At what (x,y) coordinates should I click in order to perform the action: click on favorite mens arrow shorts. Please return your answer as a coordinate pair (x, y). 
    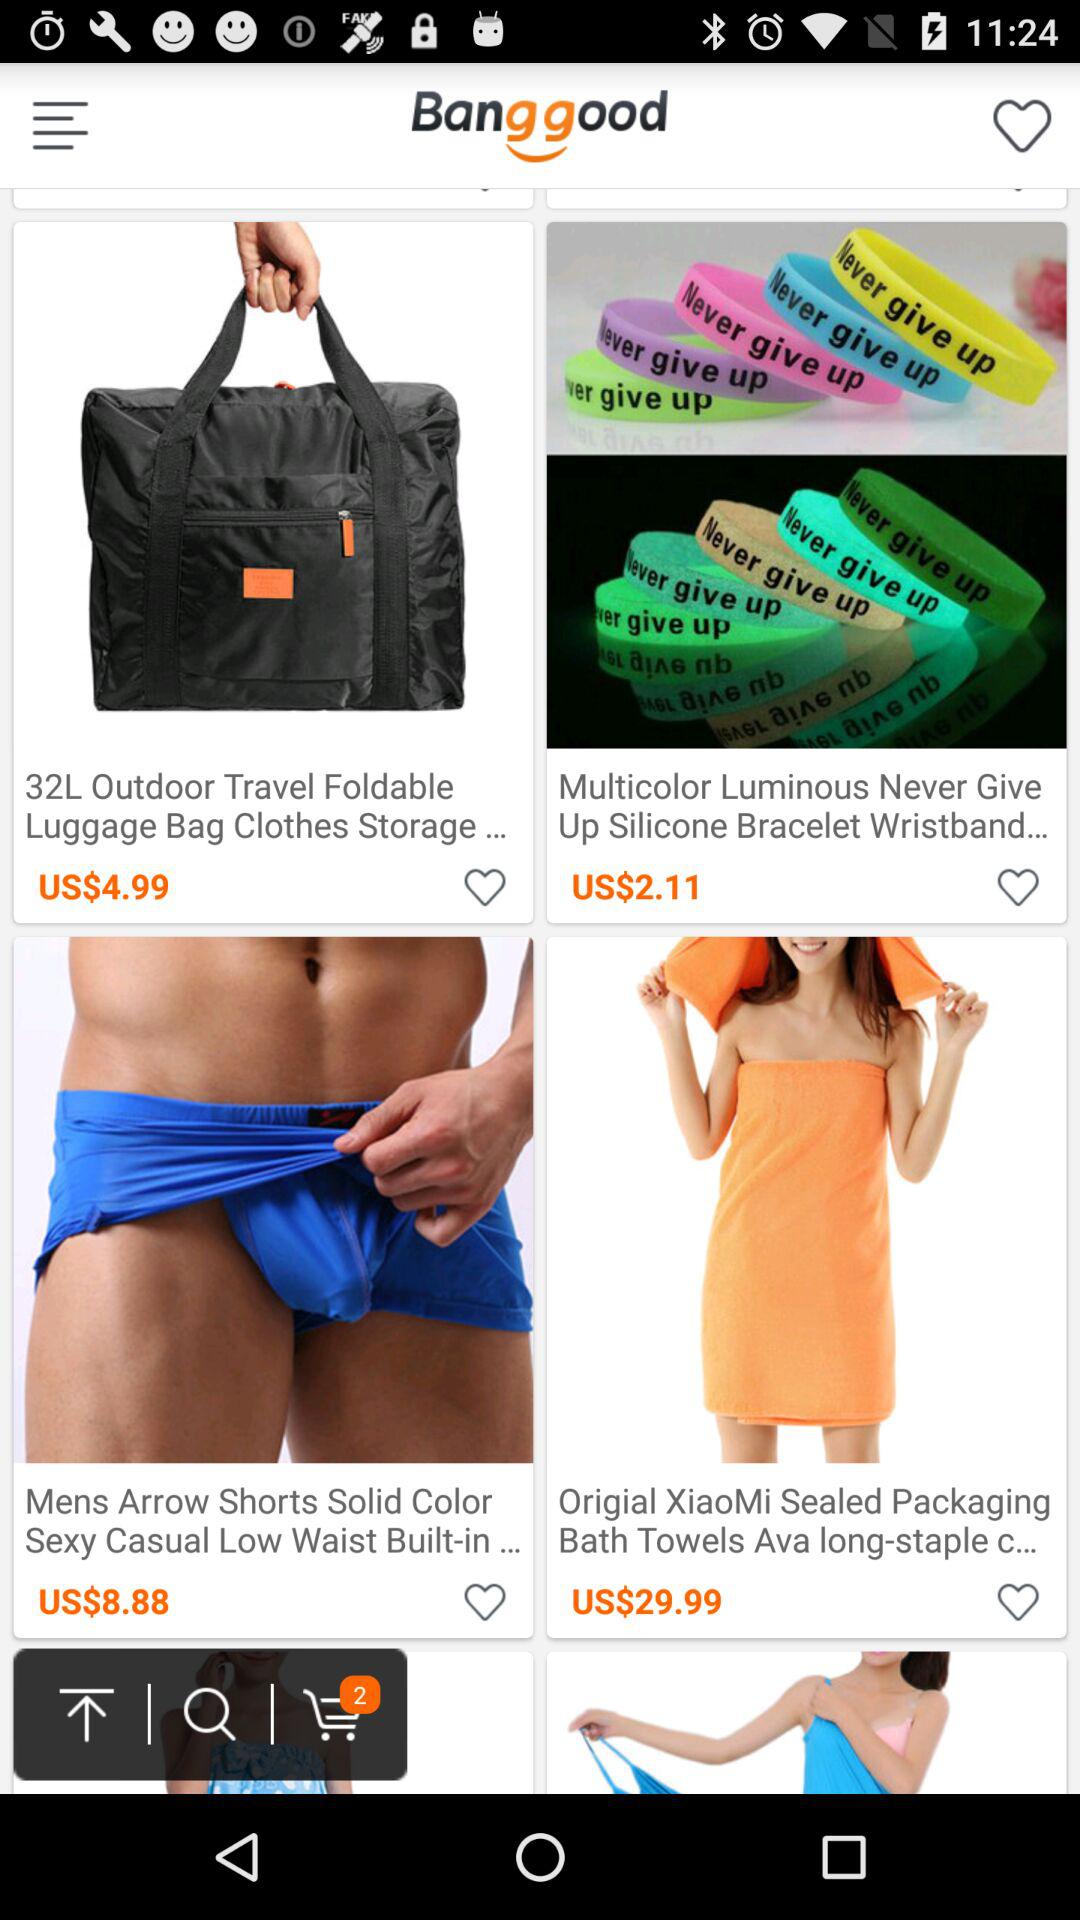
    Looking at the image, I should click on (486, 1600).